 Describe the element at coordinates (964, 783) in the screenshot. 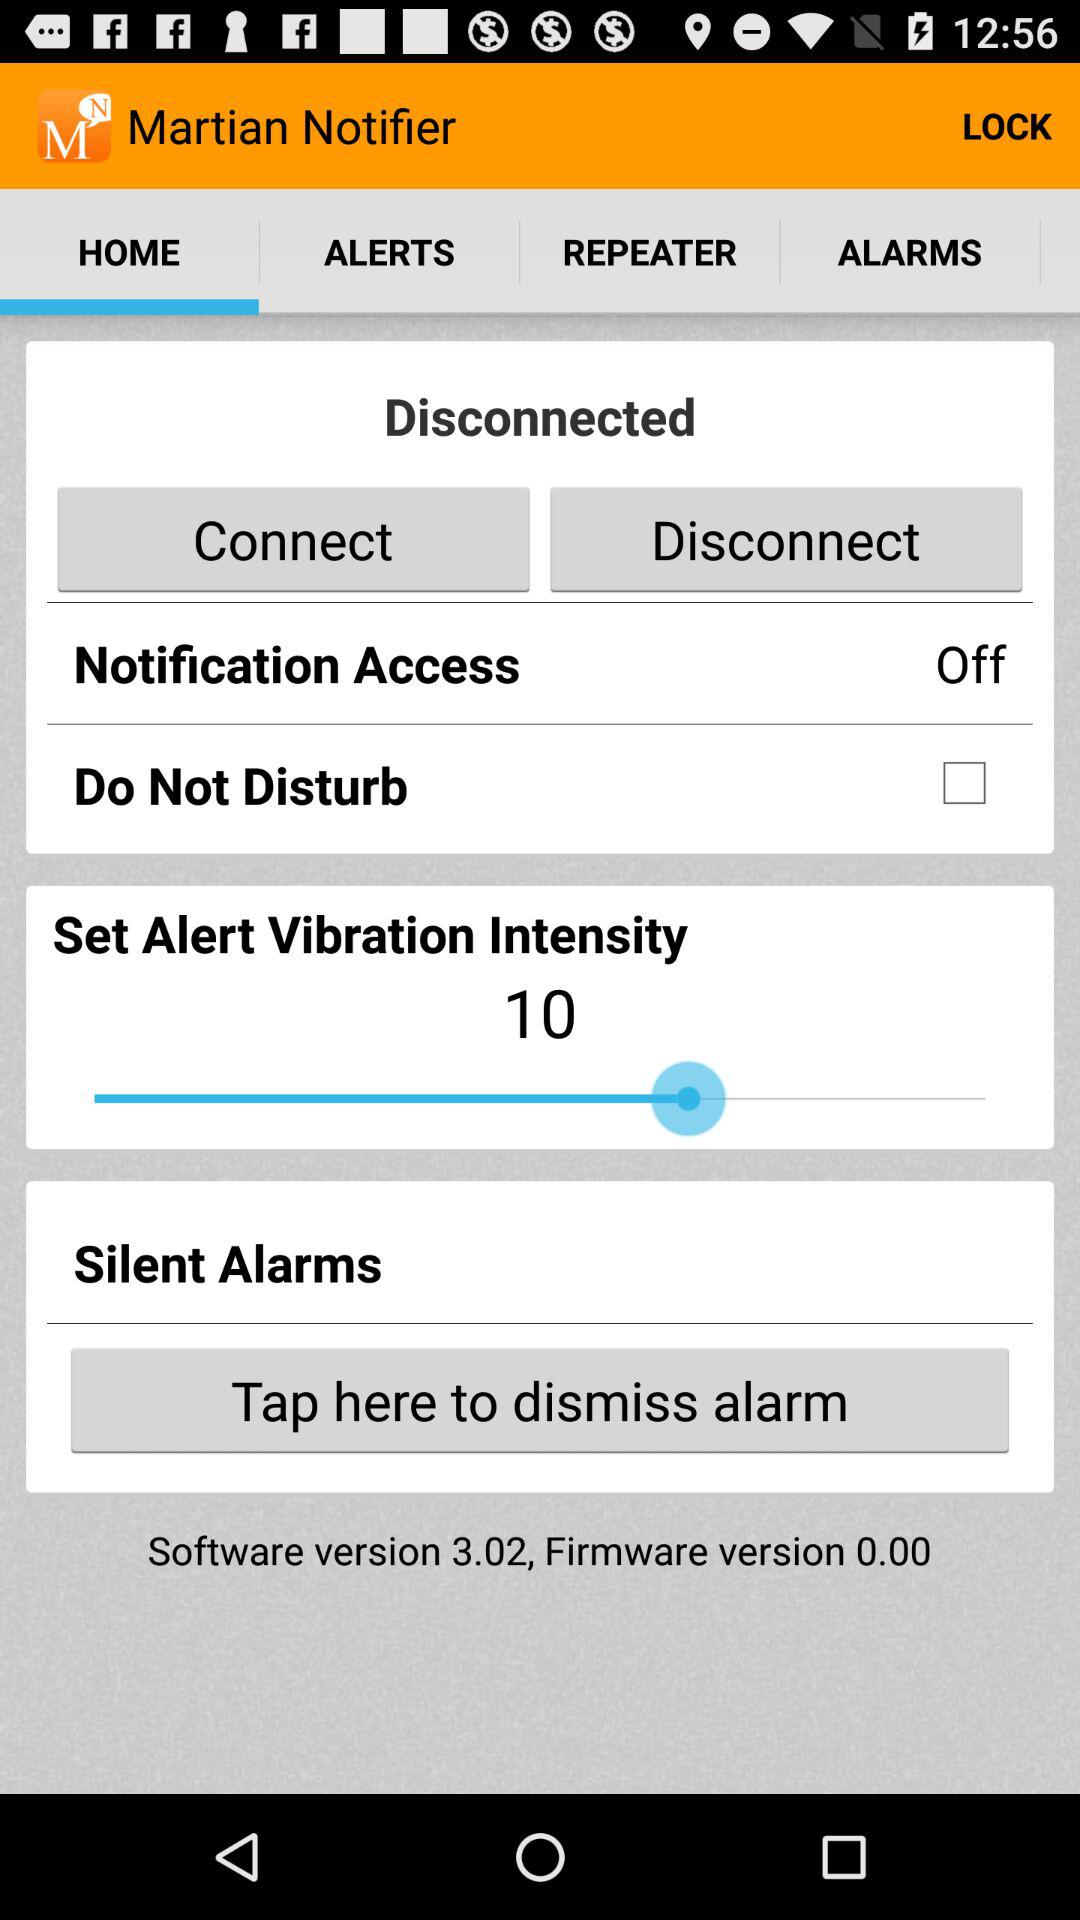

I see `active do not disturb icon` at that location.